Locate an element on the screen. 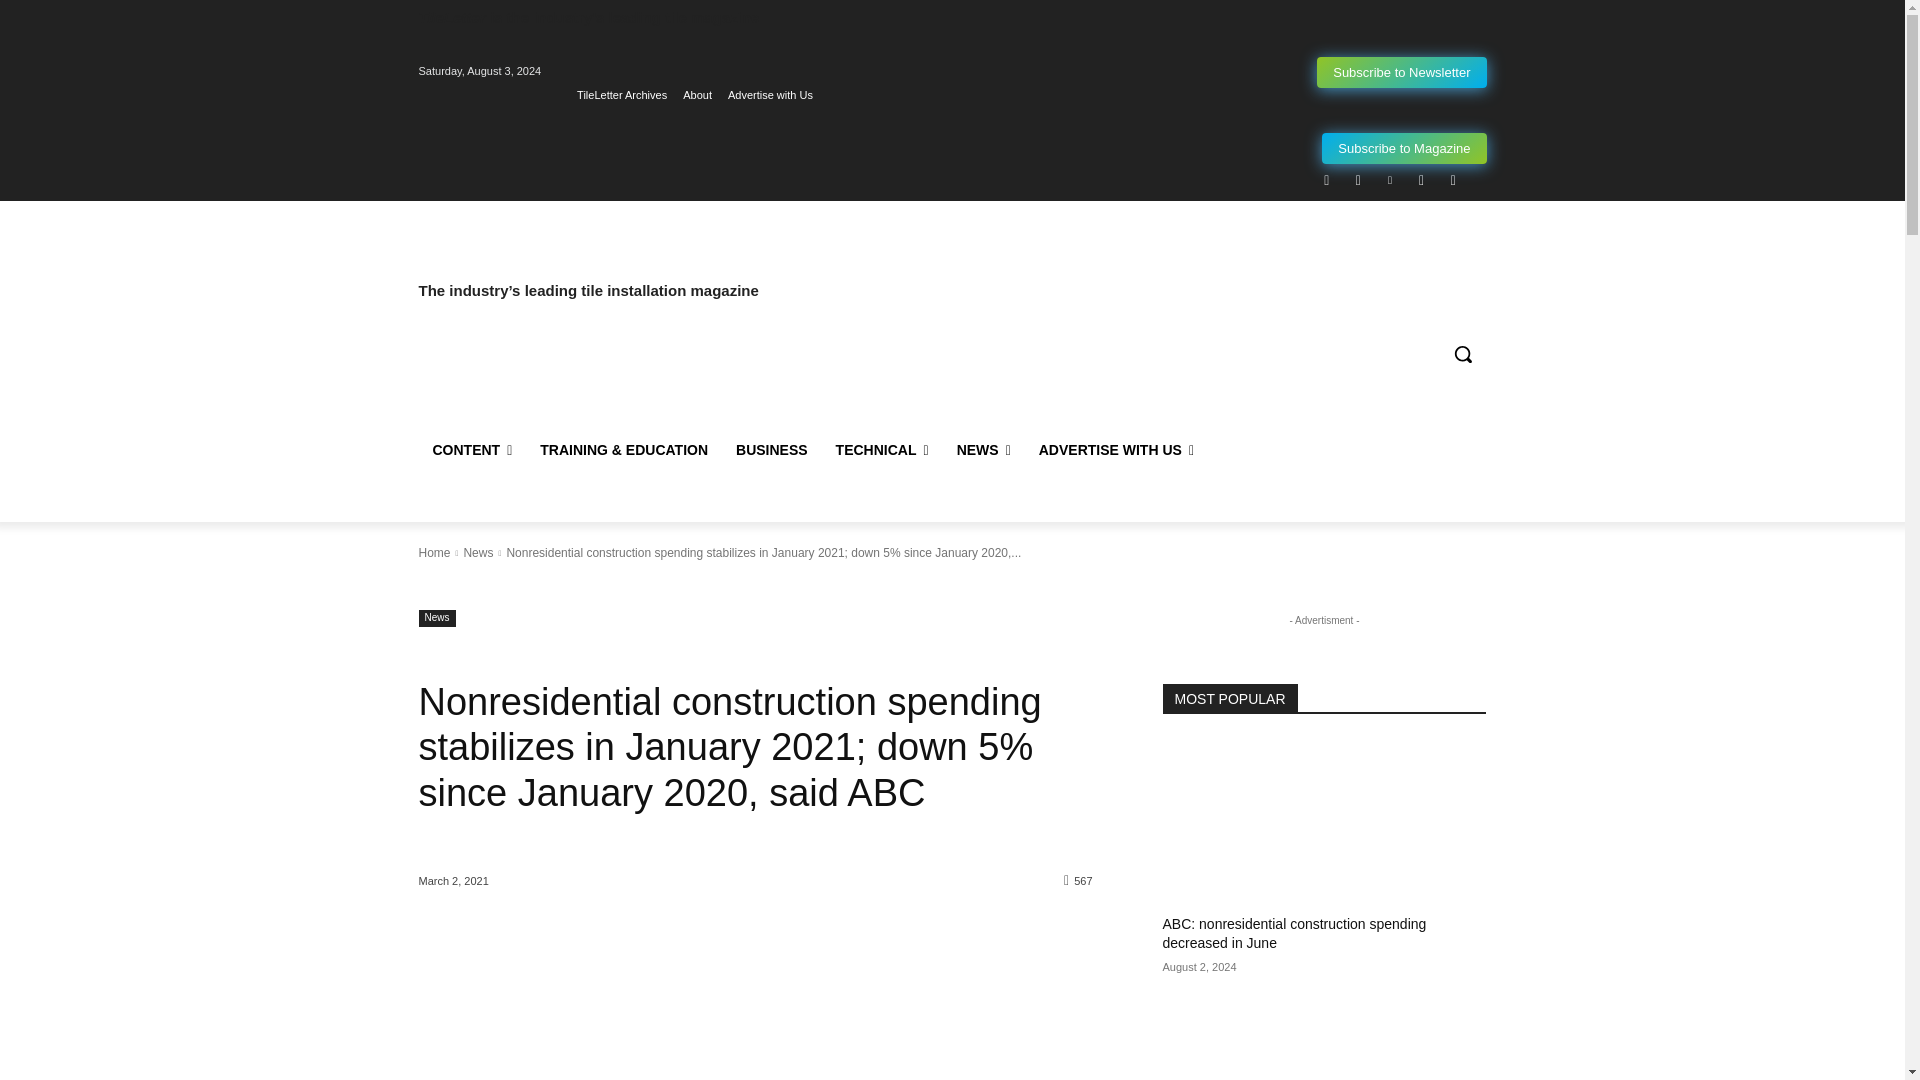  TECHNICAL is located at coordinates (882, 450).